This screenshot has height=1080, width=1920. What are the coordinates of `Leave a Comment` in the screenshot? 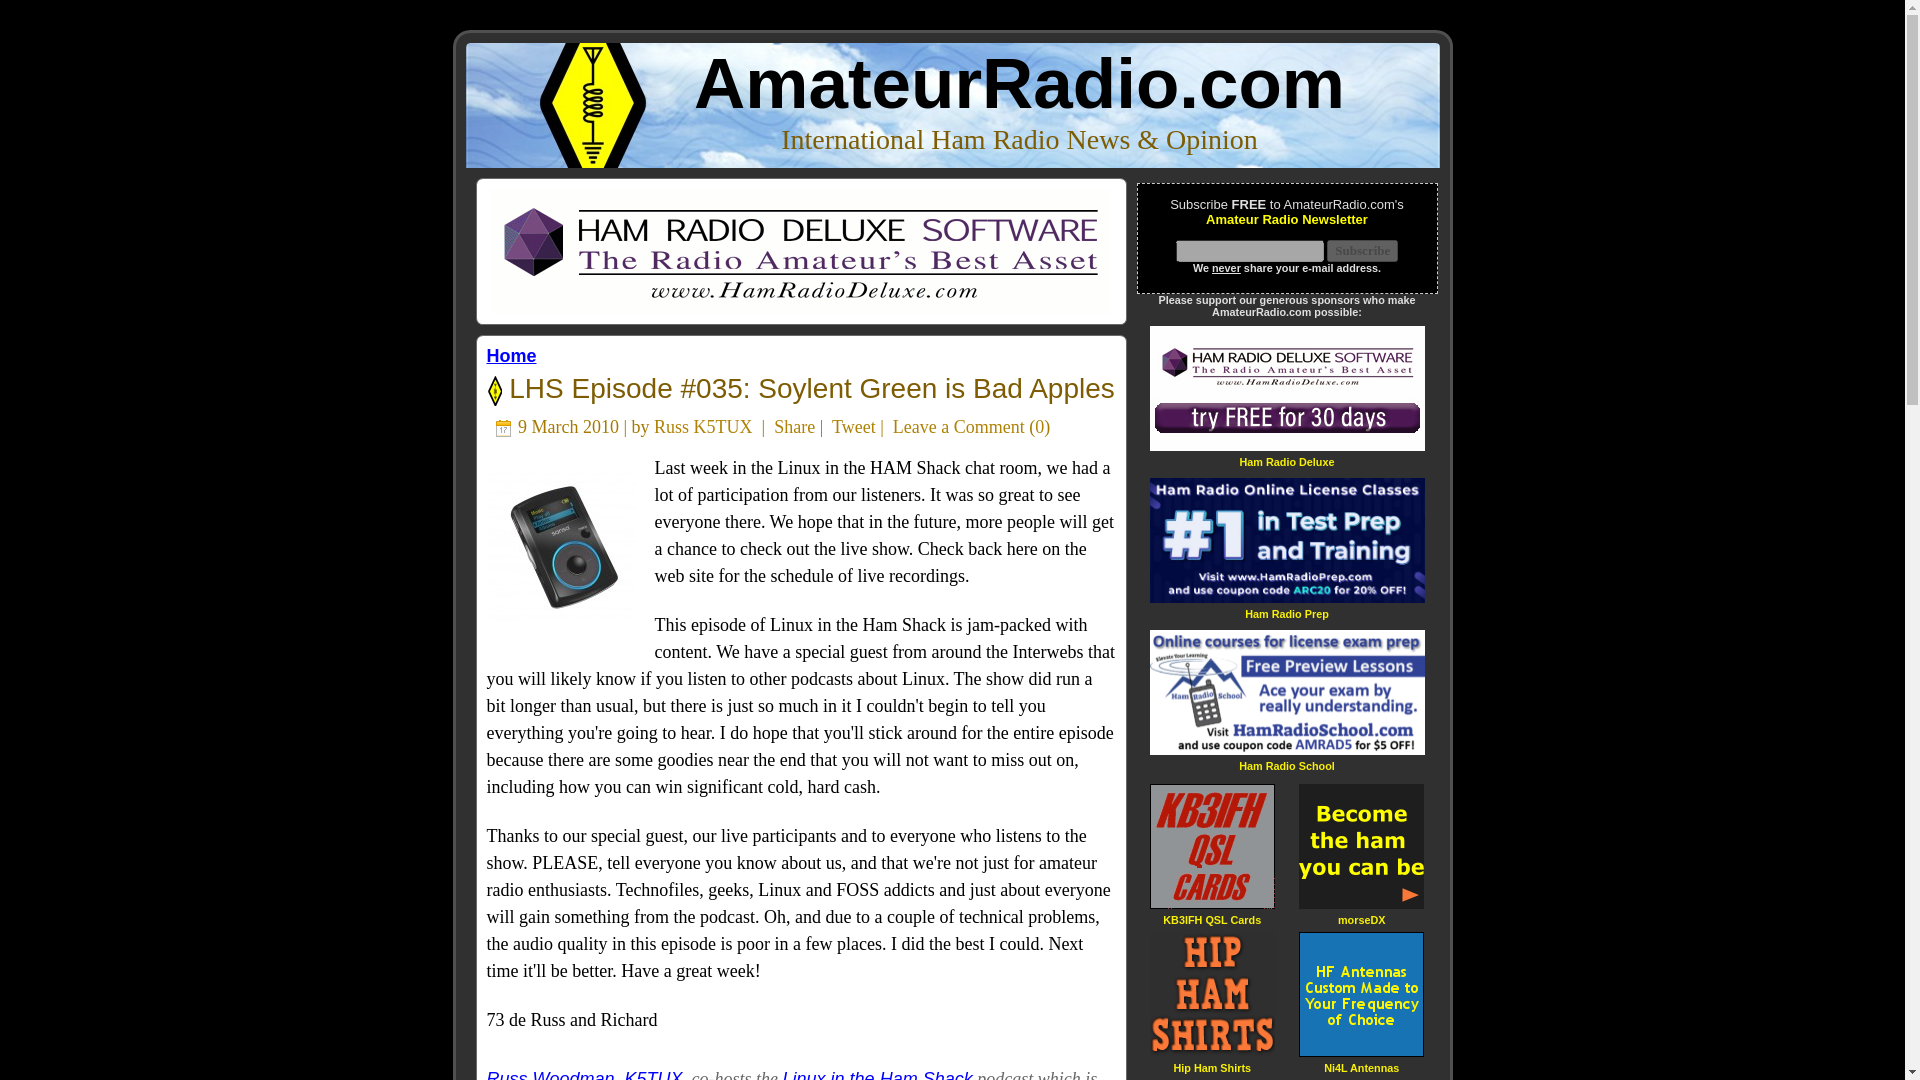 It's located at (958, 426).